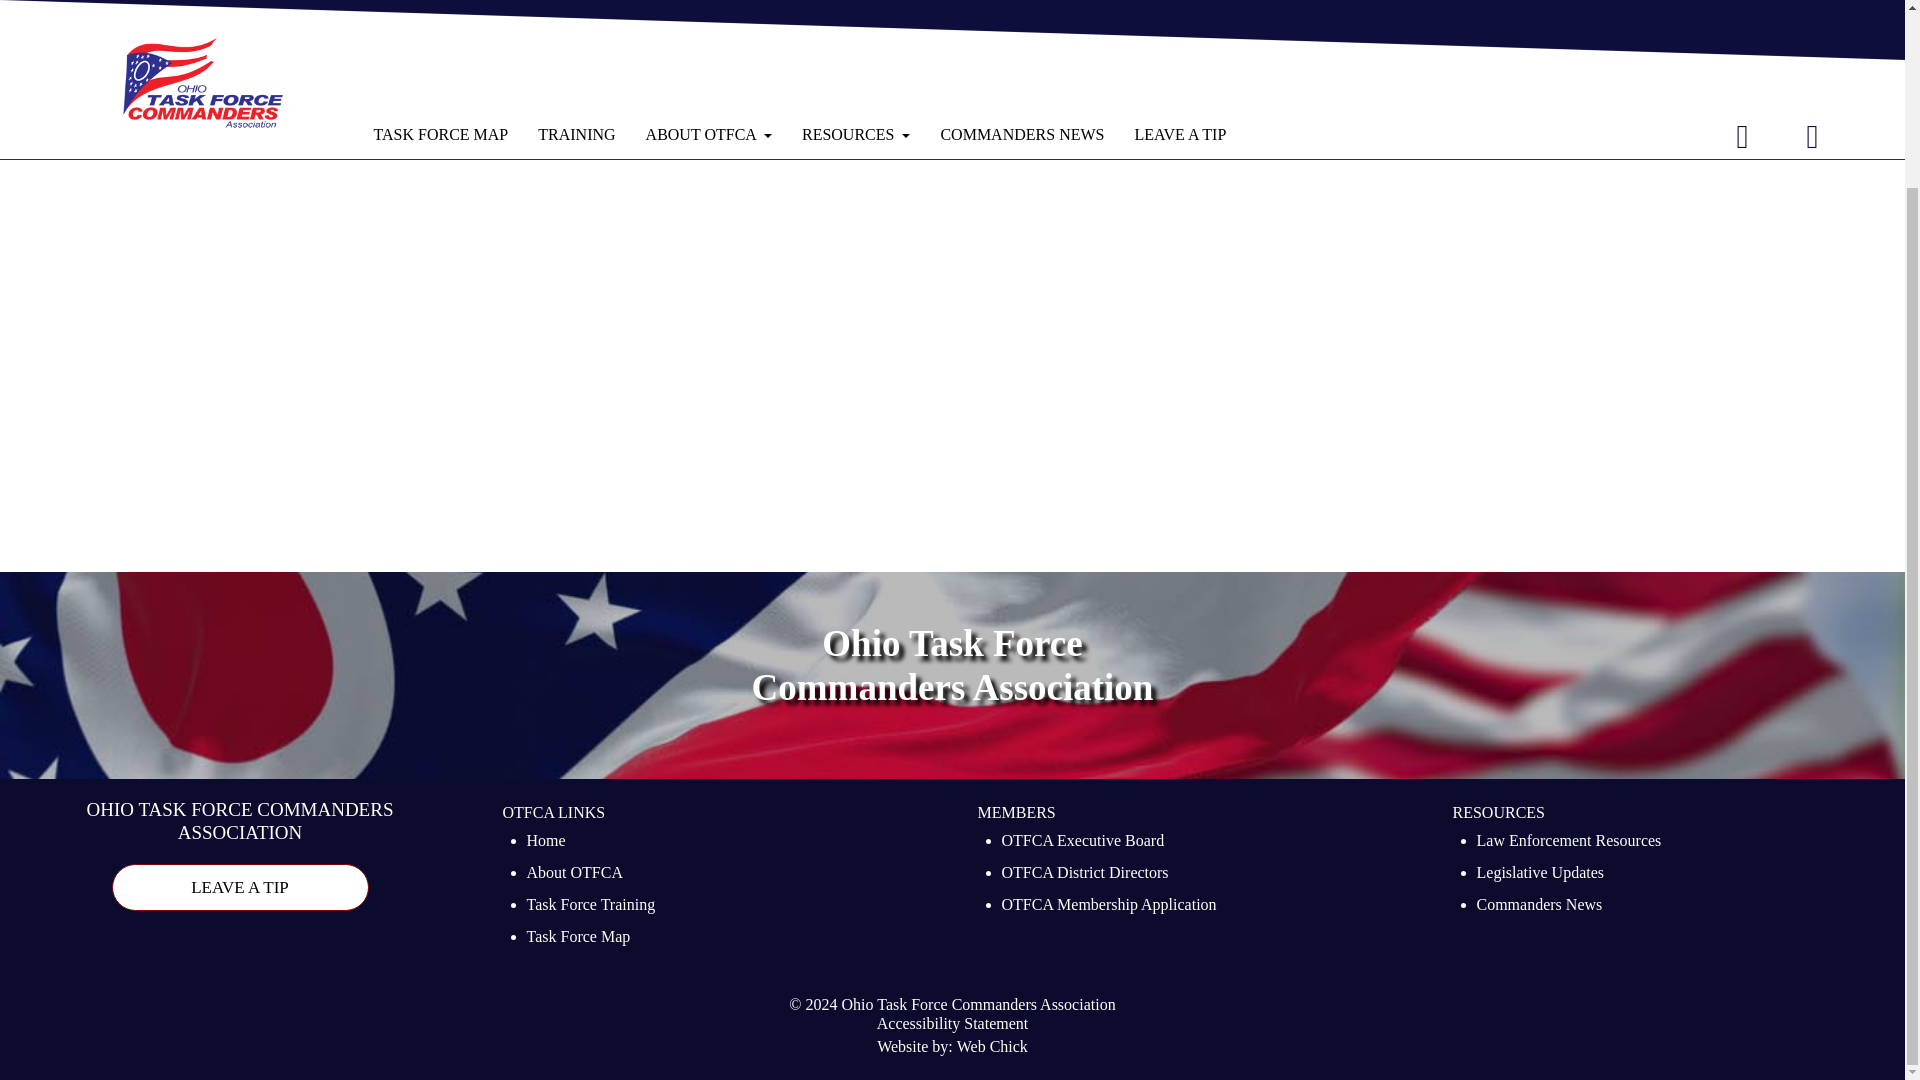 This screenshot has width=1920, height=1080. What do you see at coordinates (1568, 842) in the screenshot?
I see `Law Enforcement Resources` at bounding box center [1568, 842].